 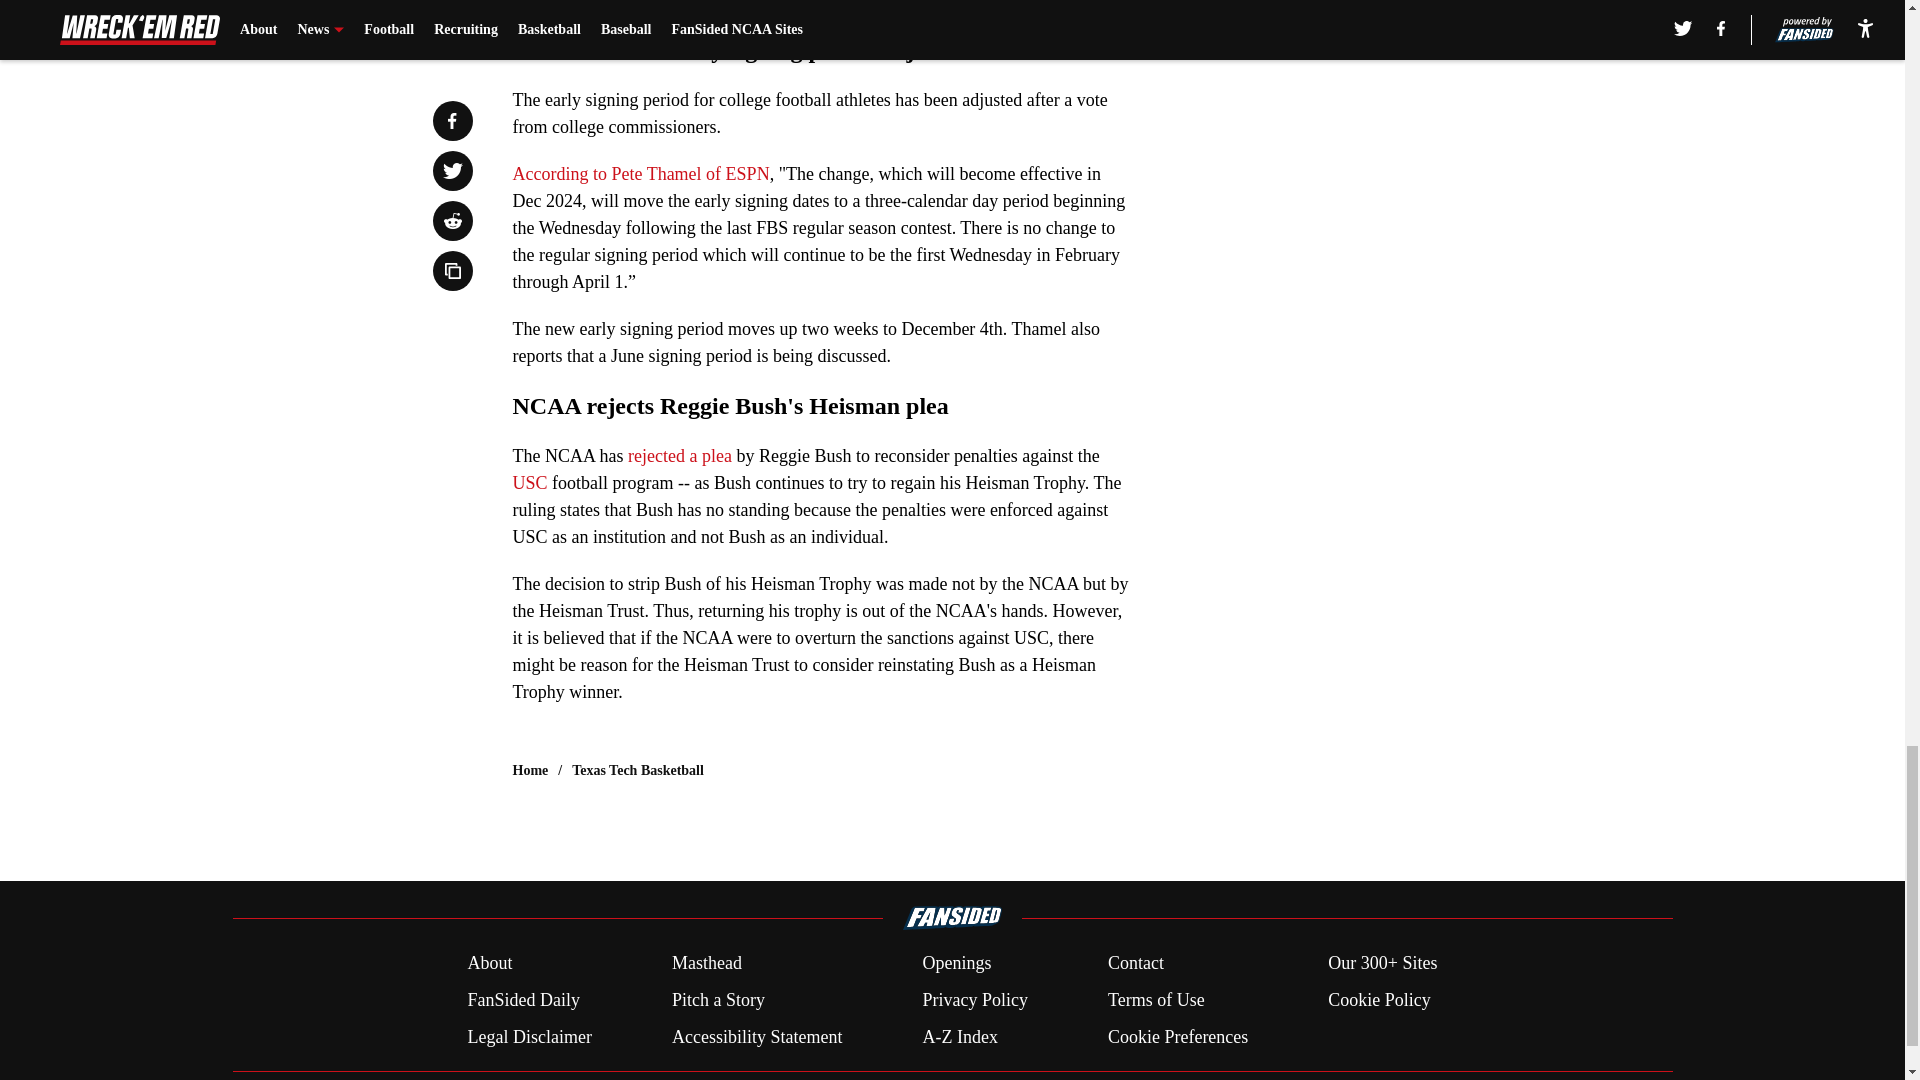 I want to click on Texas Tech Basketball, so click(x=638, y=770).